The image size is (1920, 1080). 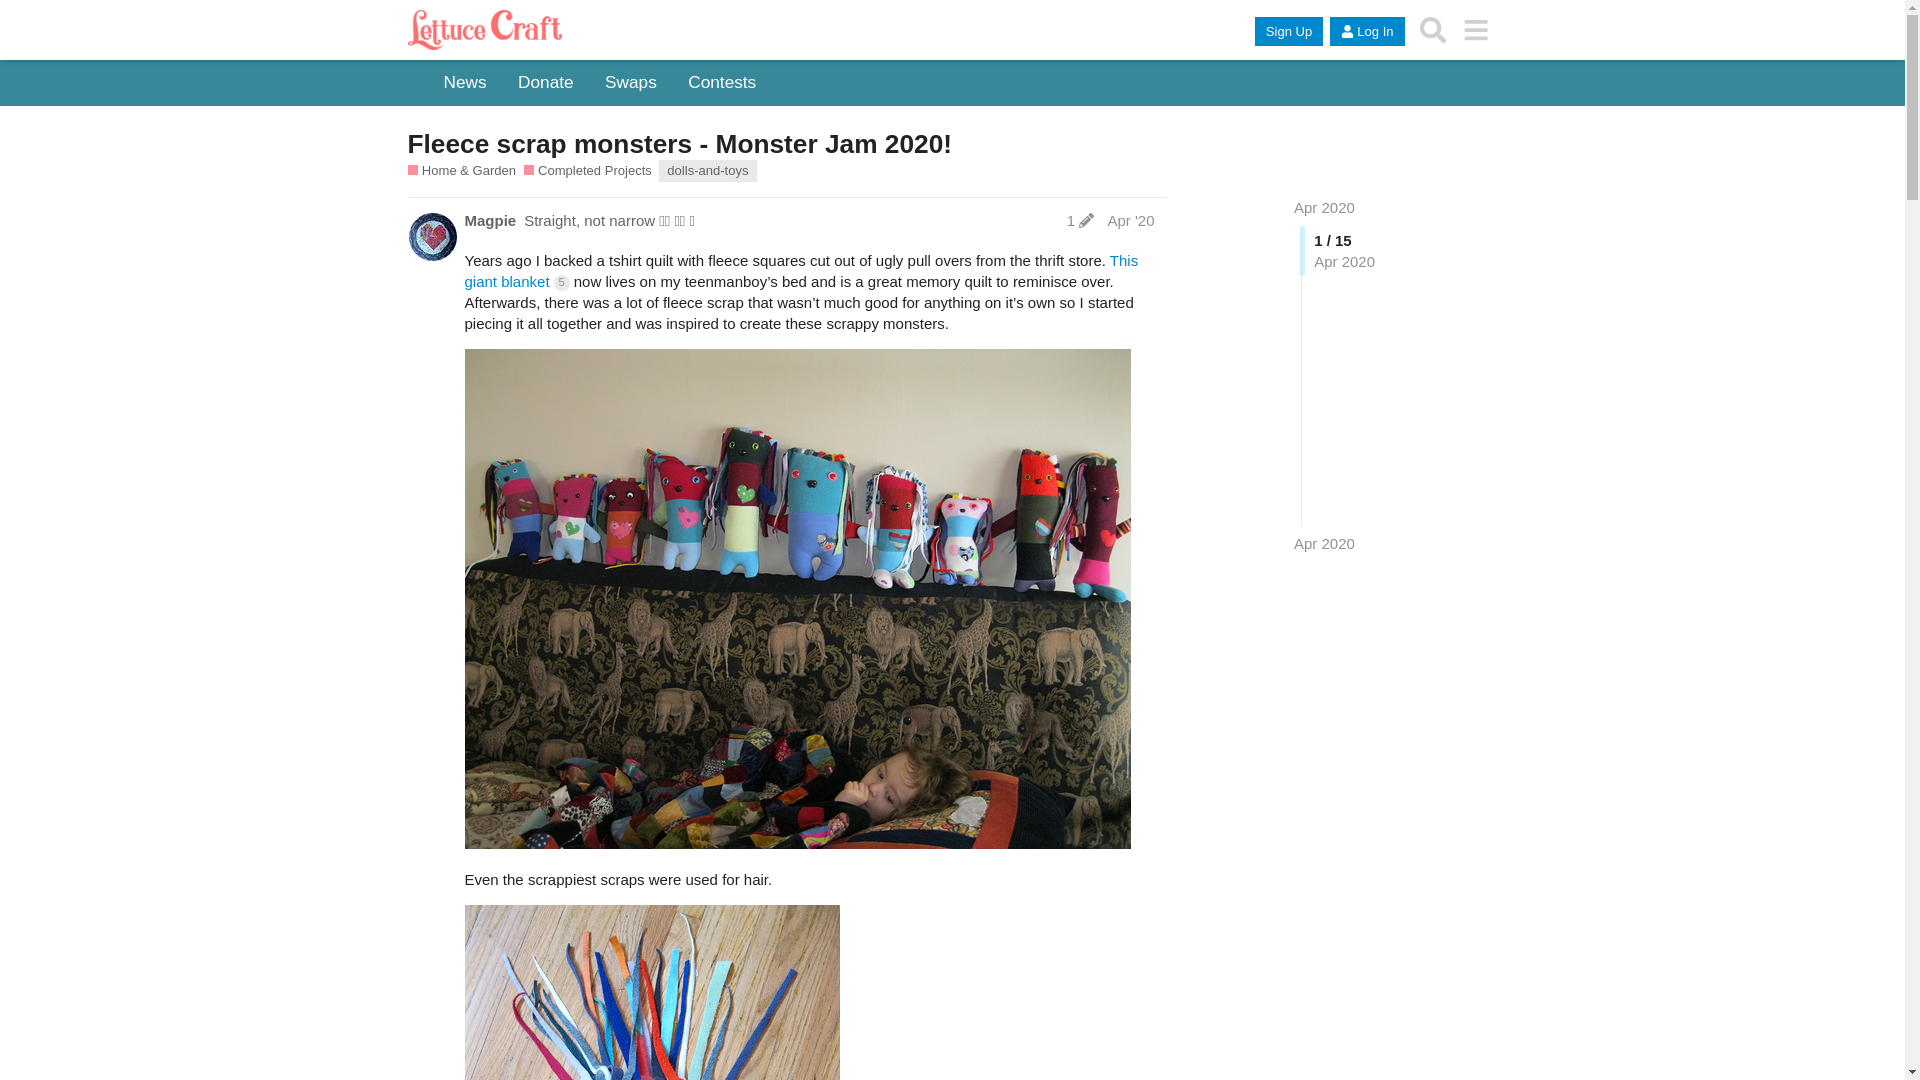 I want to click on Log In, so click(x=1366, y=32).